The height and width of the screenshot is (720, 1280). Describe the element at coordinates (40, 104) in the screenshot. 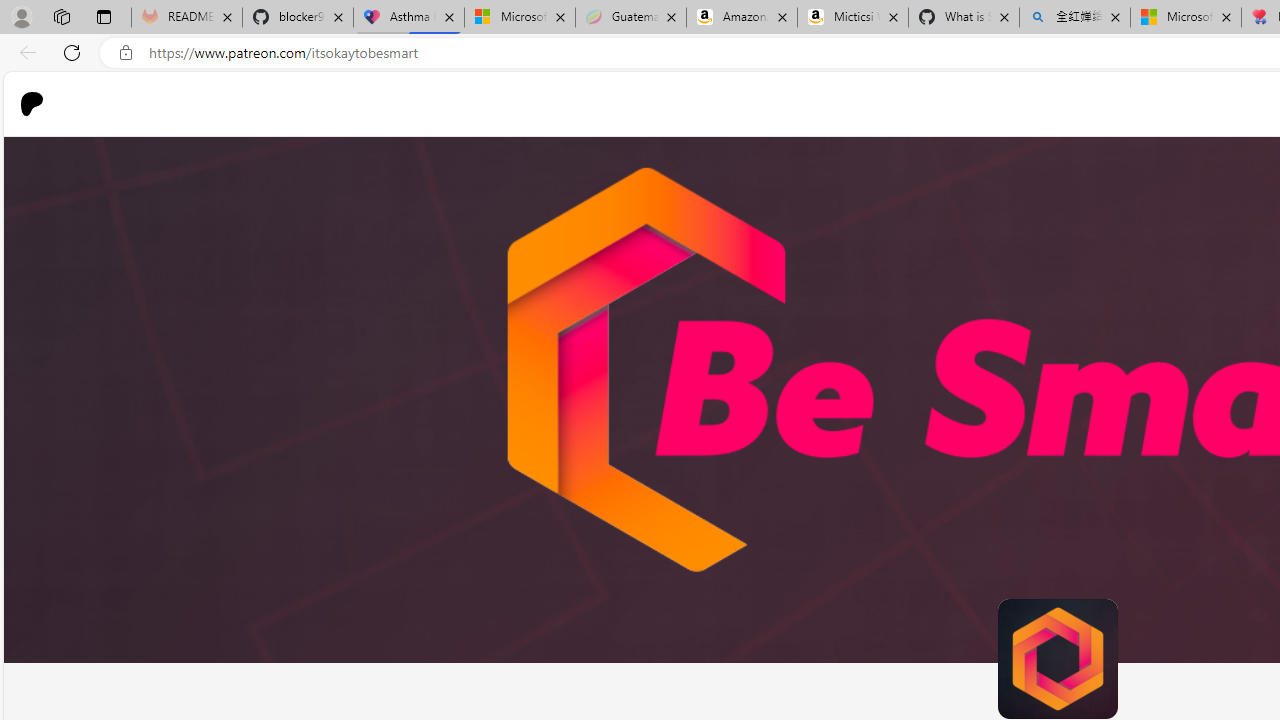

I see `Go to home page` at that location.